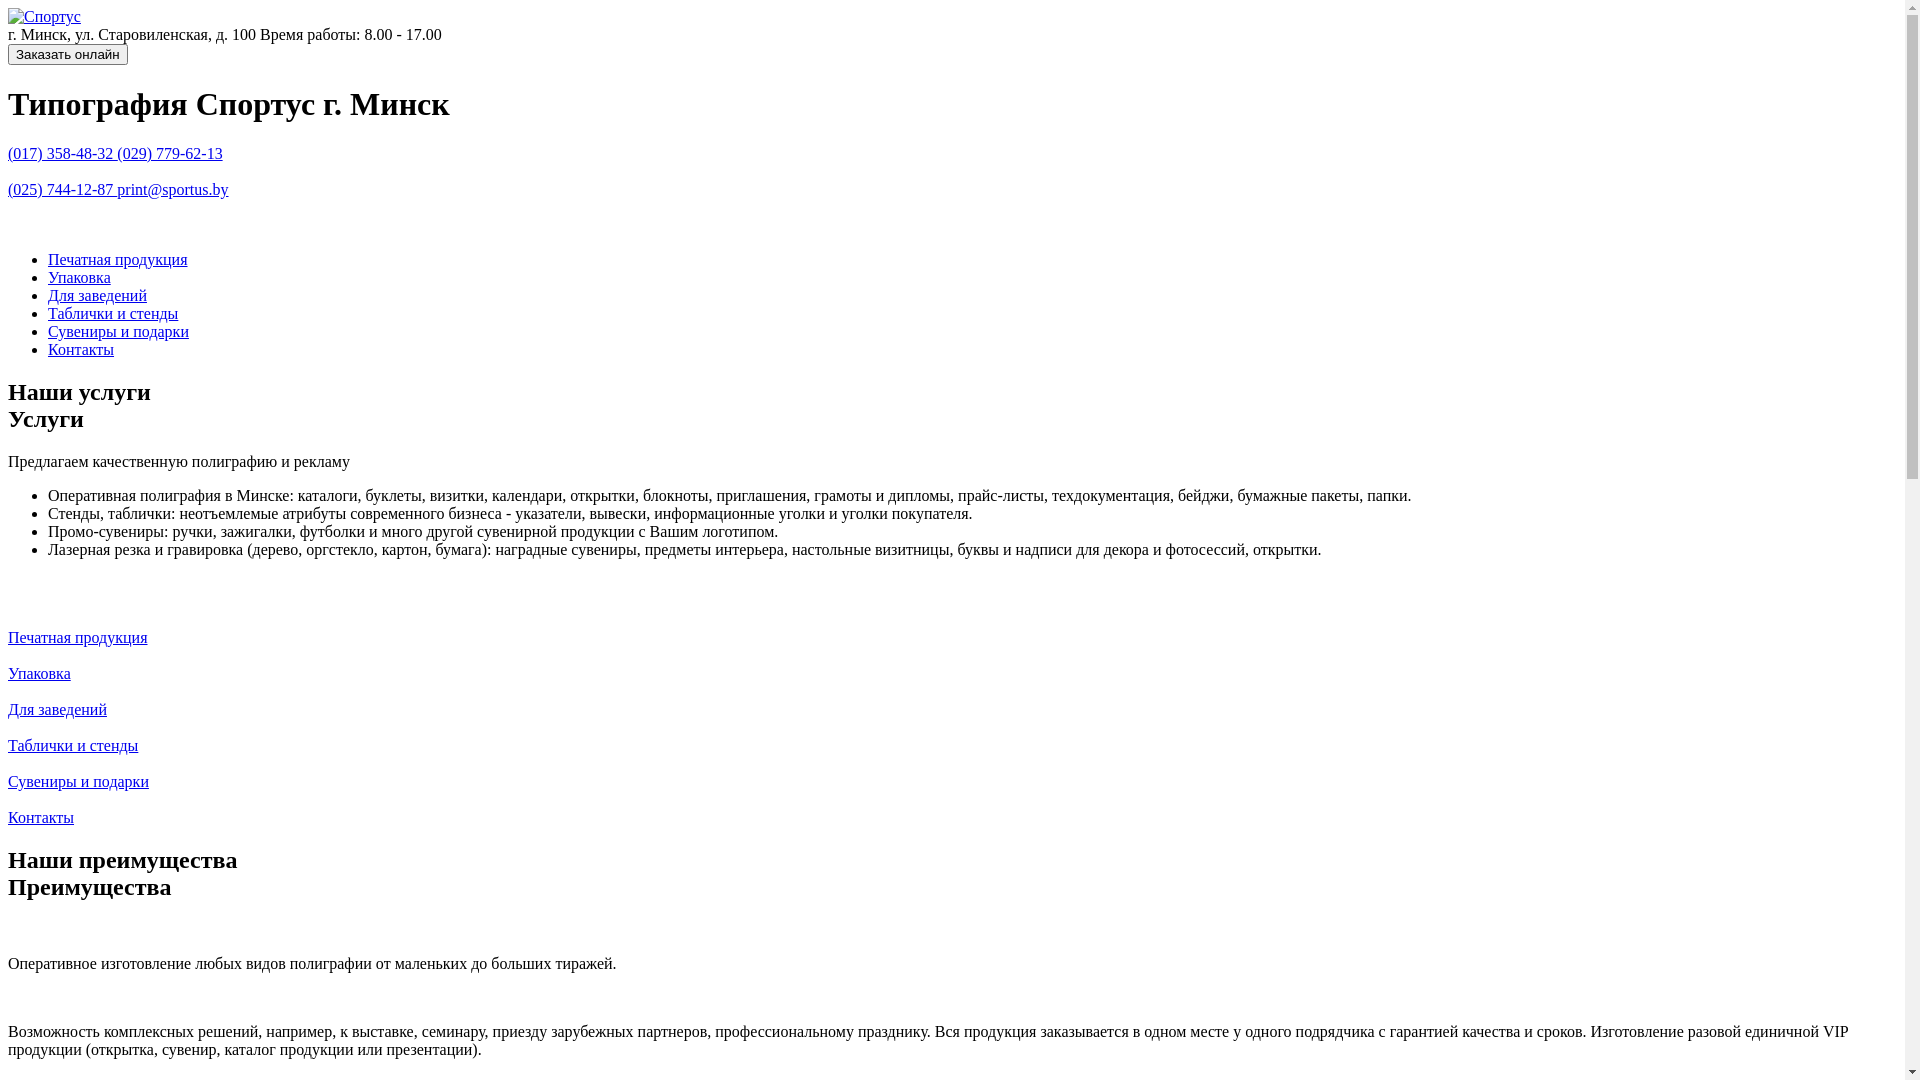 The image size is (1920, 1080). What do you see at coordinates (172, 190) in the screenshot?
I see `print@sportus.by` at bounding box center [172, 190].